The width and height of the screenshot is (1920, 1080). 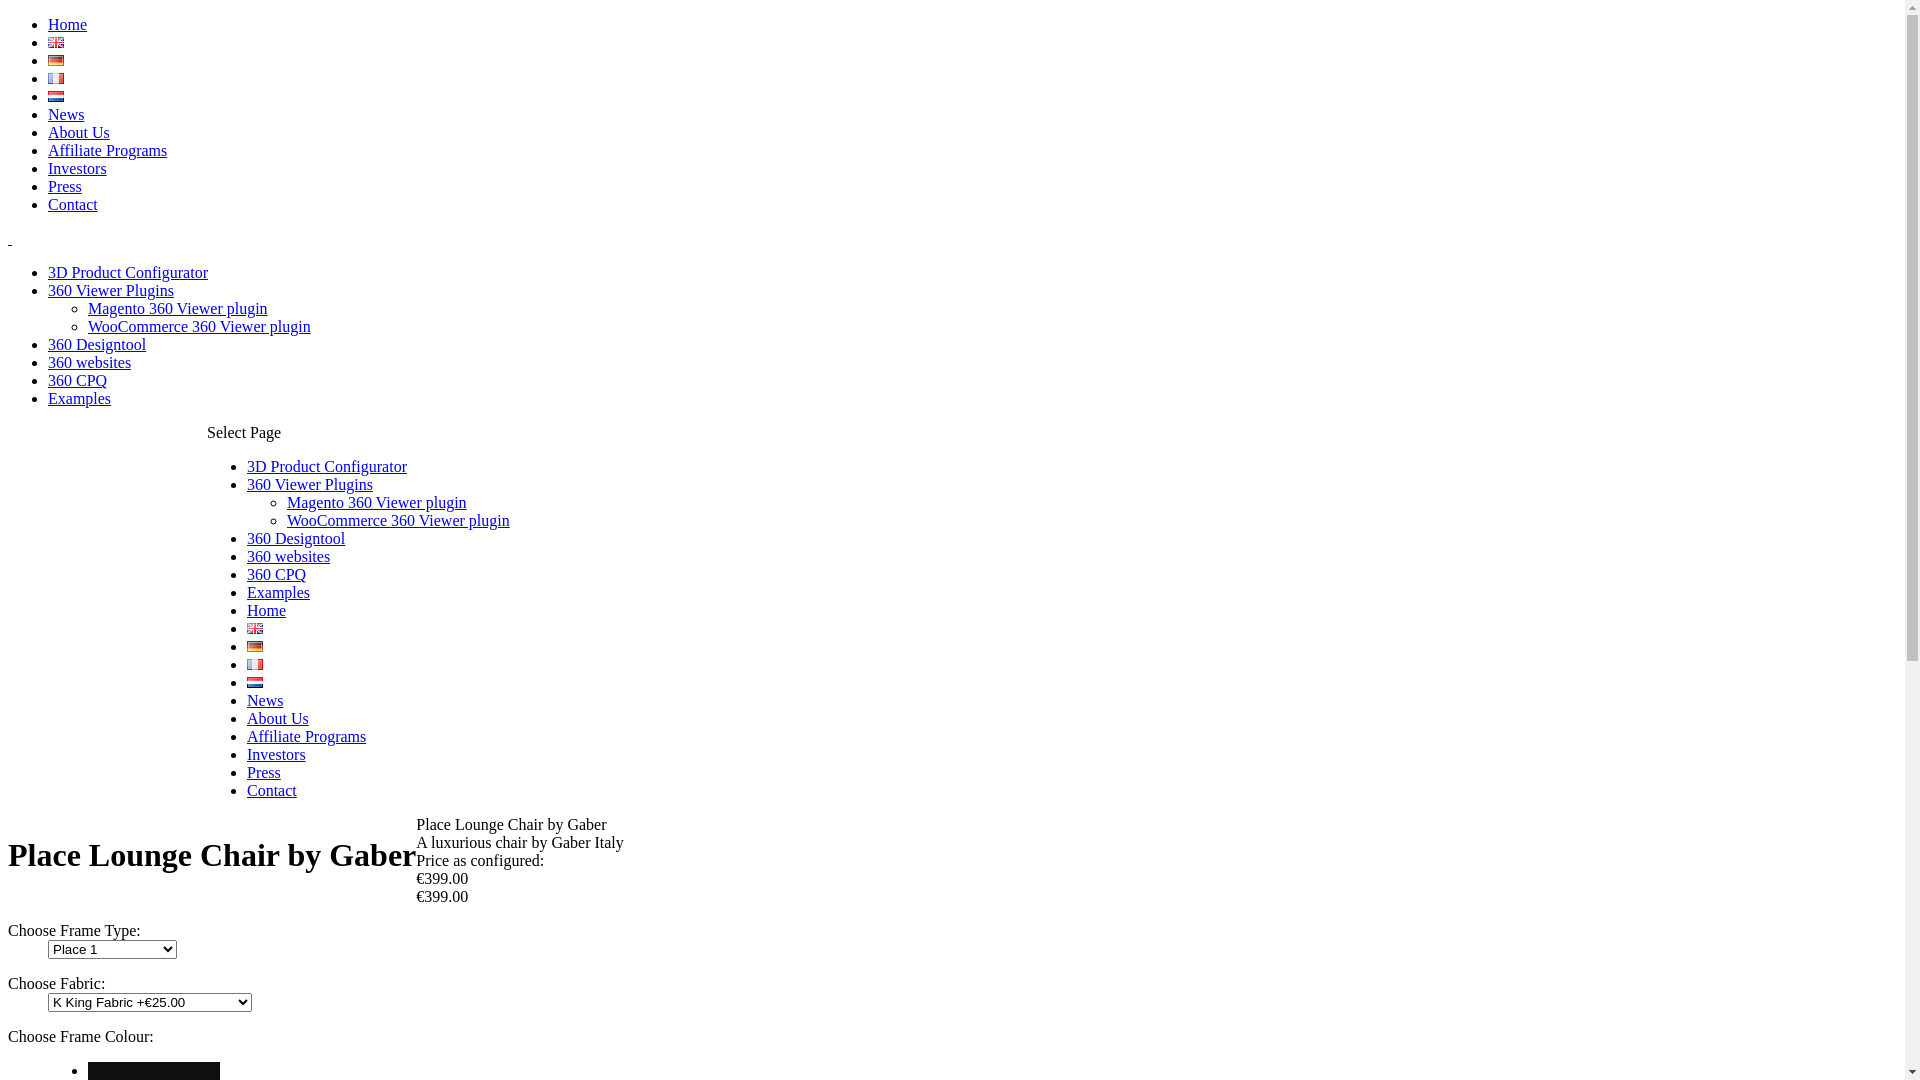 What do you see at coordinates (264, 772) in the screenshot?
I see `Press` at bounding box center [264, 772].